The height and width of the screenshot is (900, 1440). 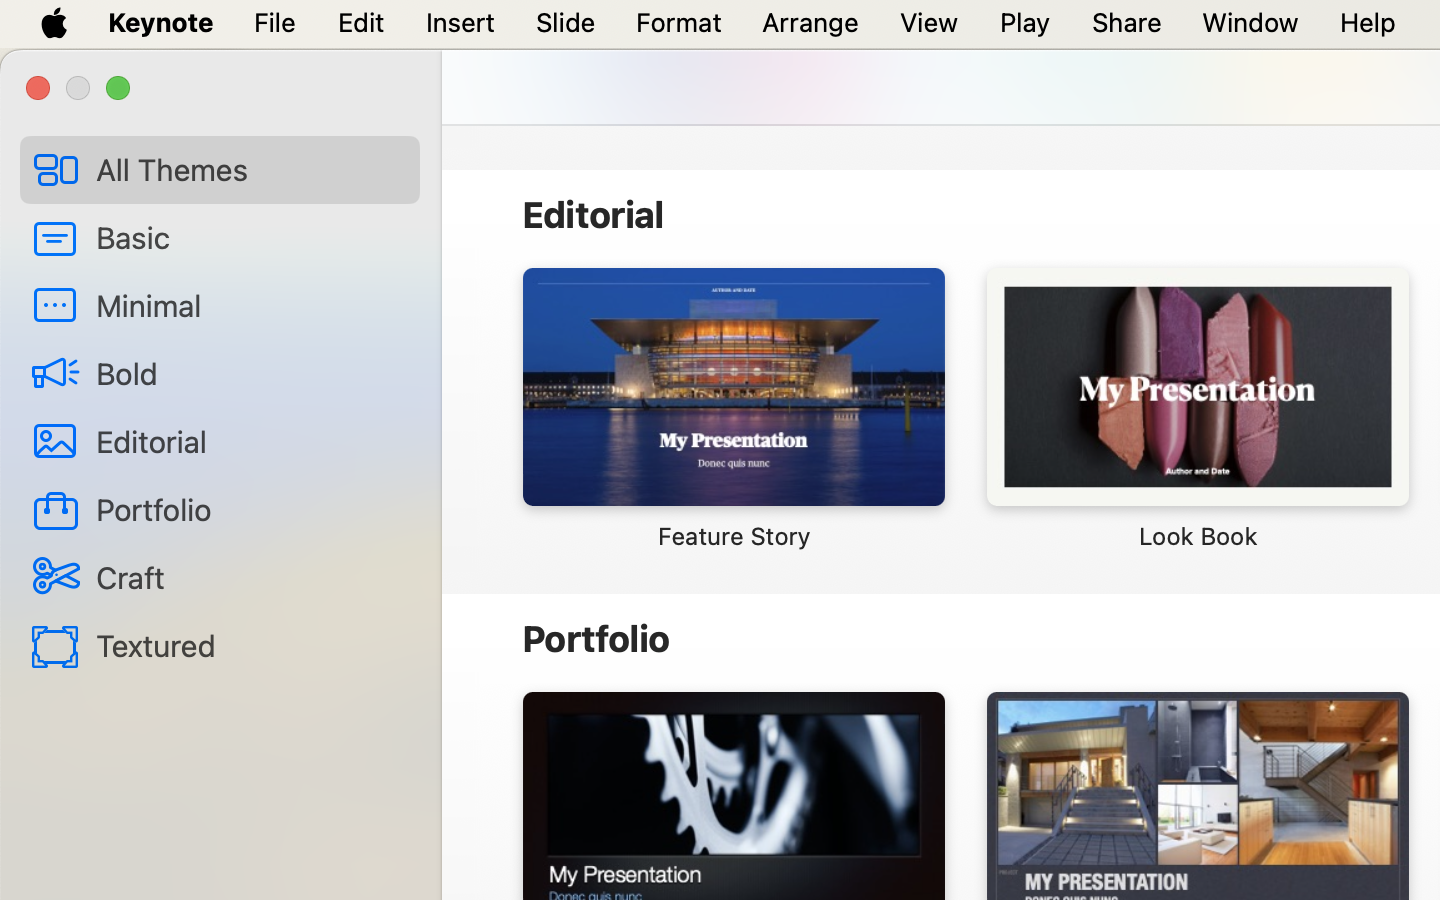 What do you see at coordinates (250, 508) in the screenshot?
I see `Portfolio` at bounding box center [250, 508].